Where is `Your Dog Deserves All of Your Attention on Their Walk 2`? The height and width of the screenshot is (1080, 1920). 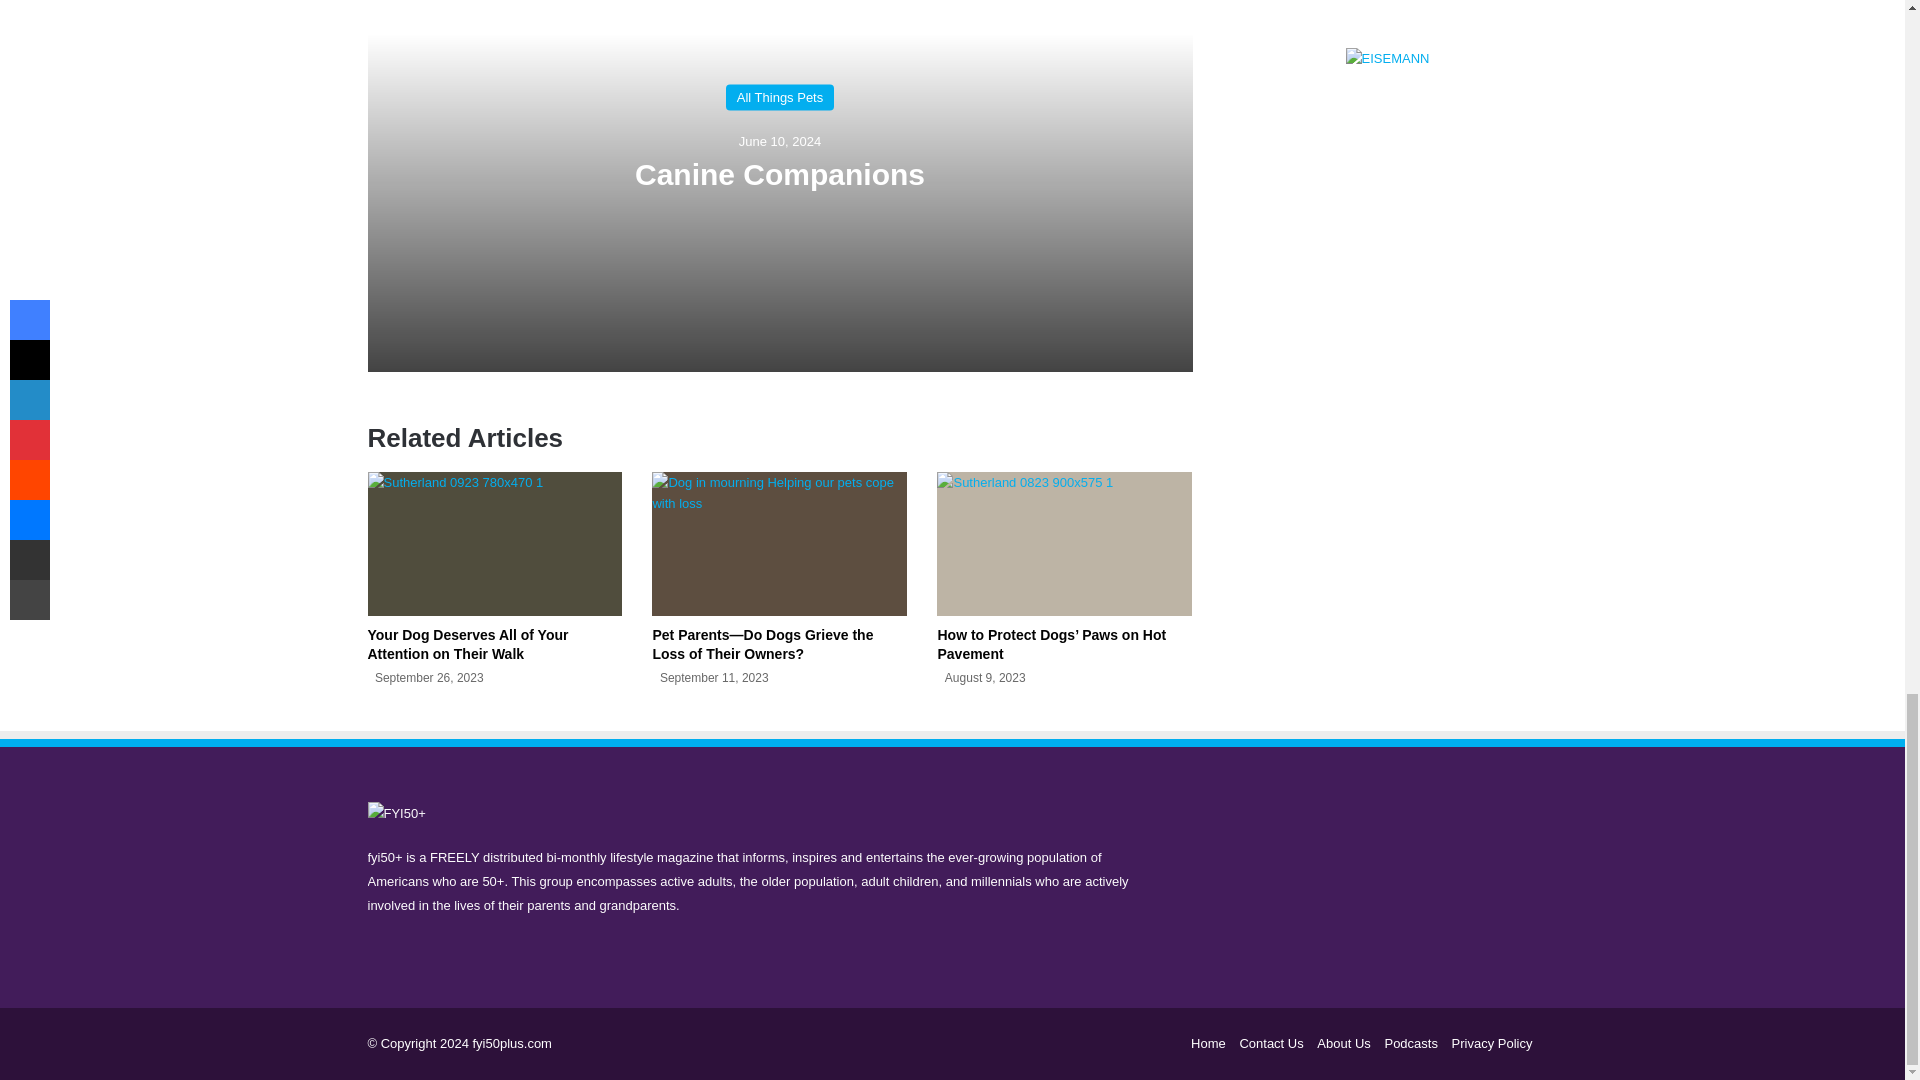
Your Dog Deserves All of Your Attention on Their Walk 2 is located at coordinates (495, 543).